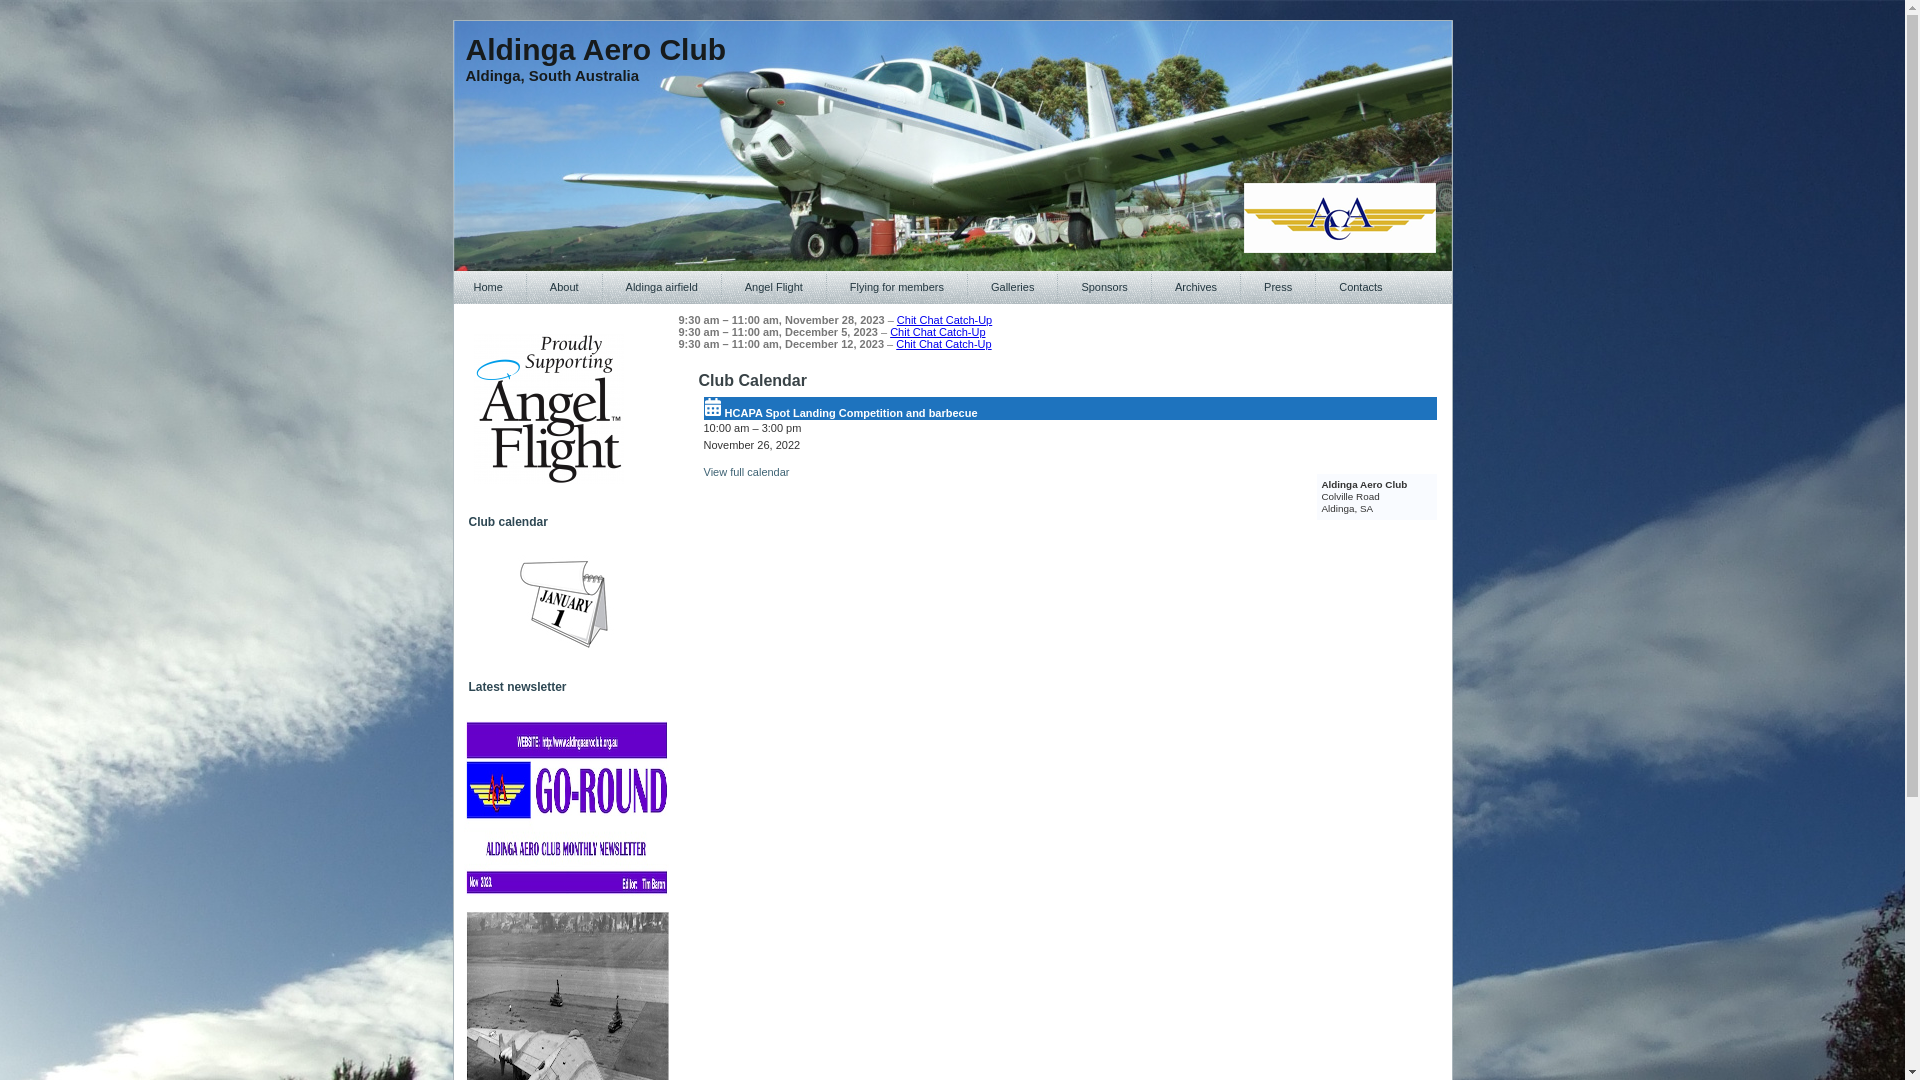 The height and width of the screenshot is (1080, 1920). Describe the element at coordinates (774, 288) in the screenshot. I see `Angel Flight` at that location.